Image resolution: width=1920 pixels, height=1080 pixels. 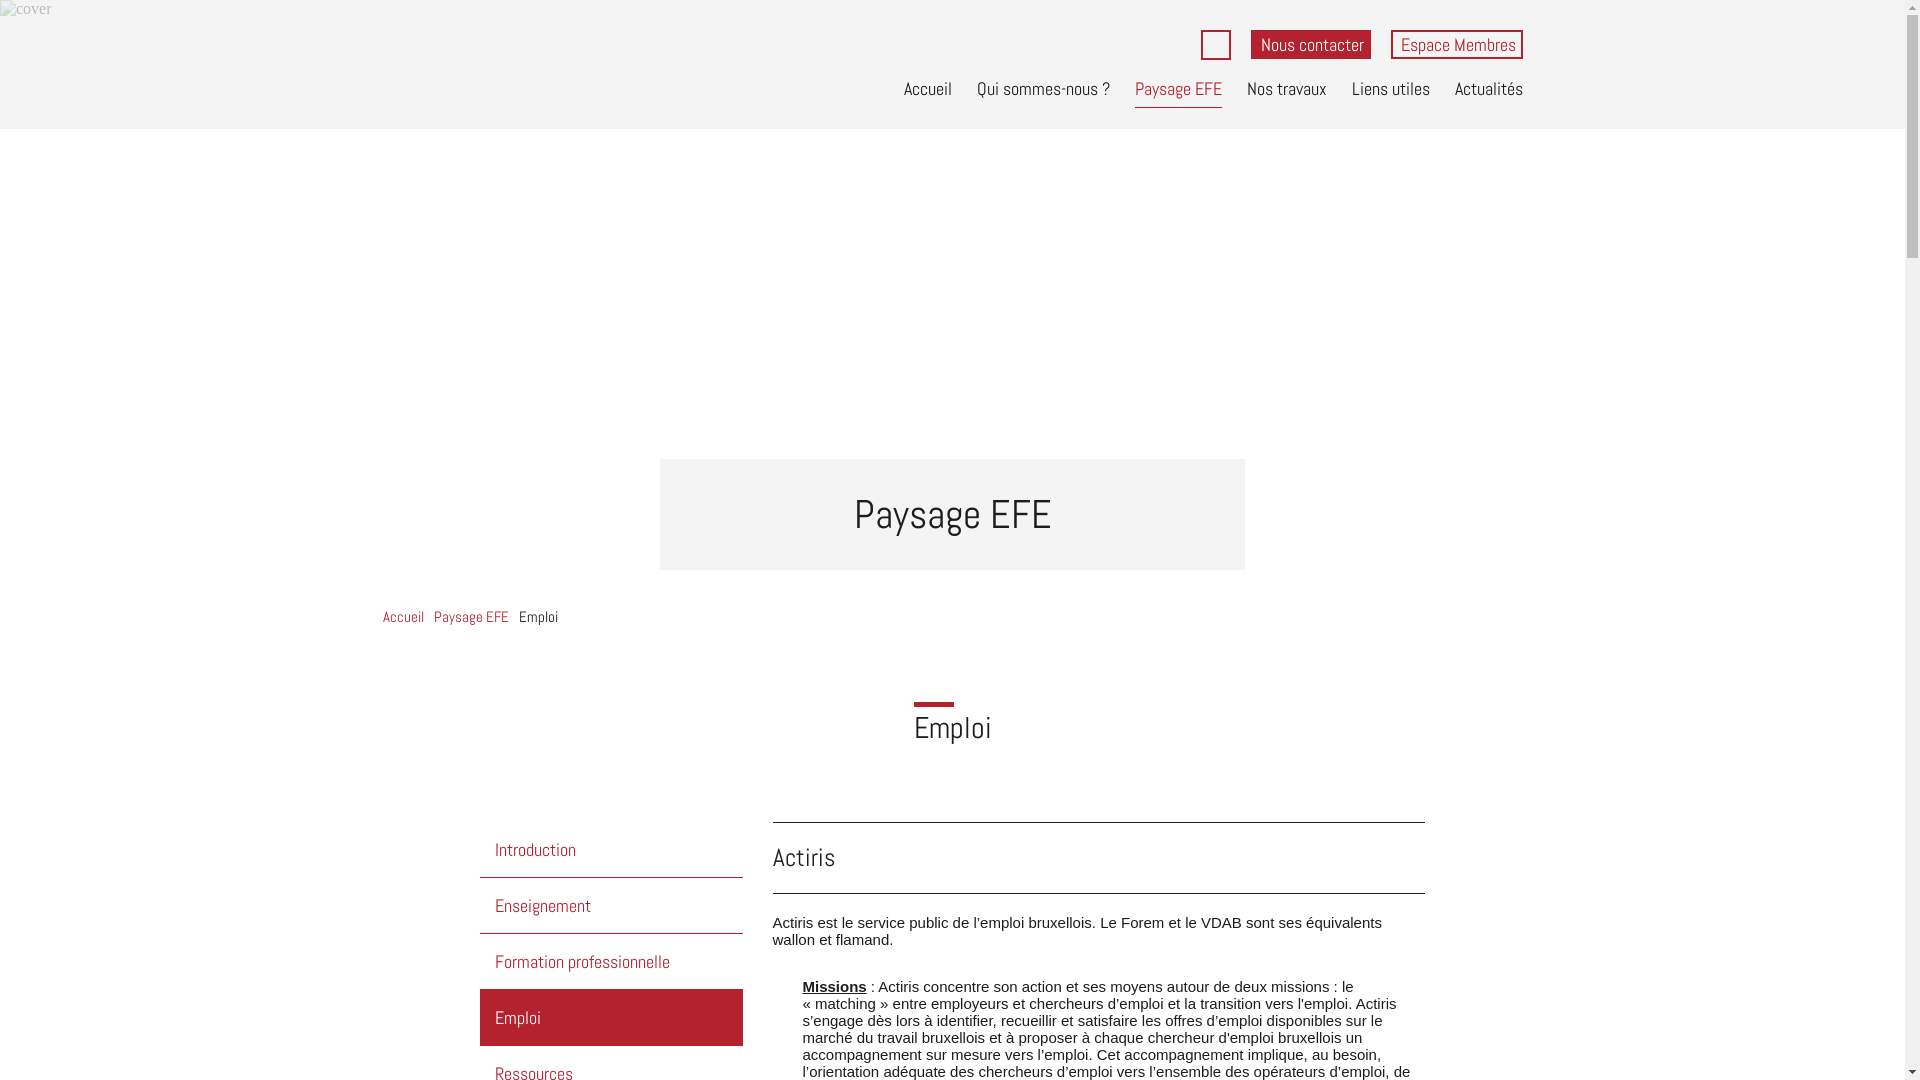 I want to click on Enseignement, so click(x=612, y=906).